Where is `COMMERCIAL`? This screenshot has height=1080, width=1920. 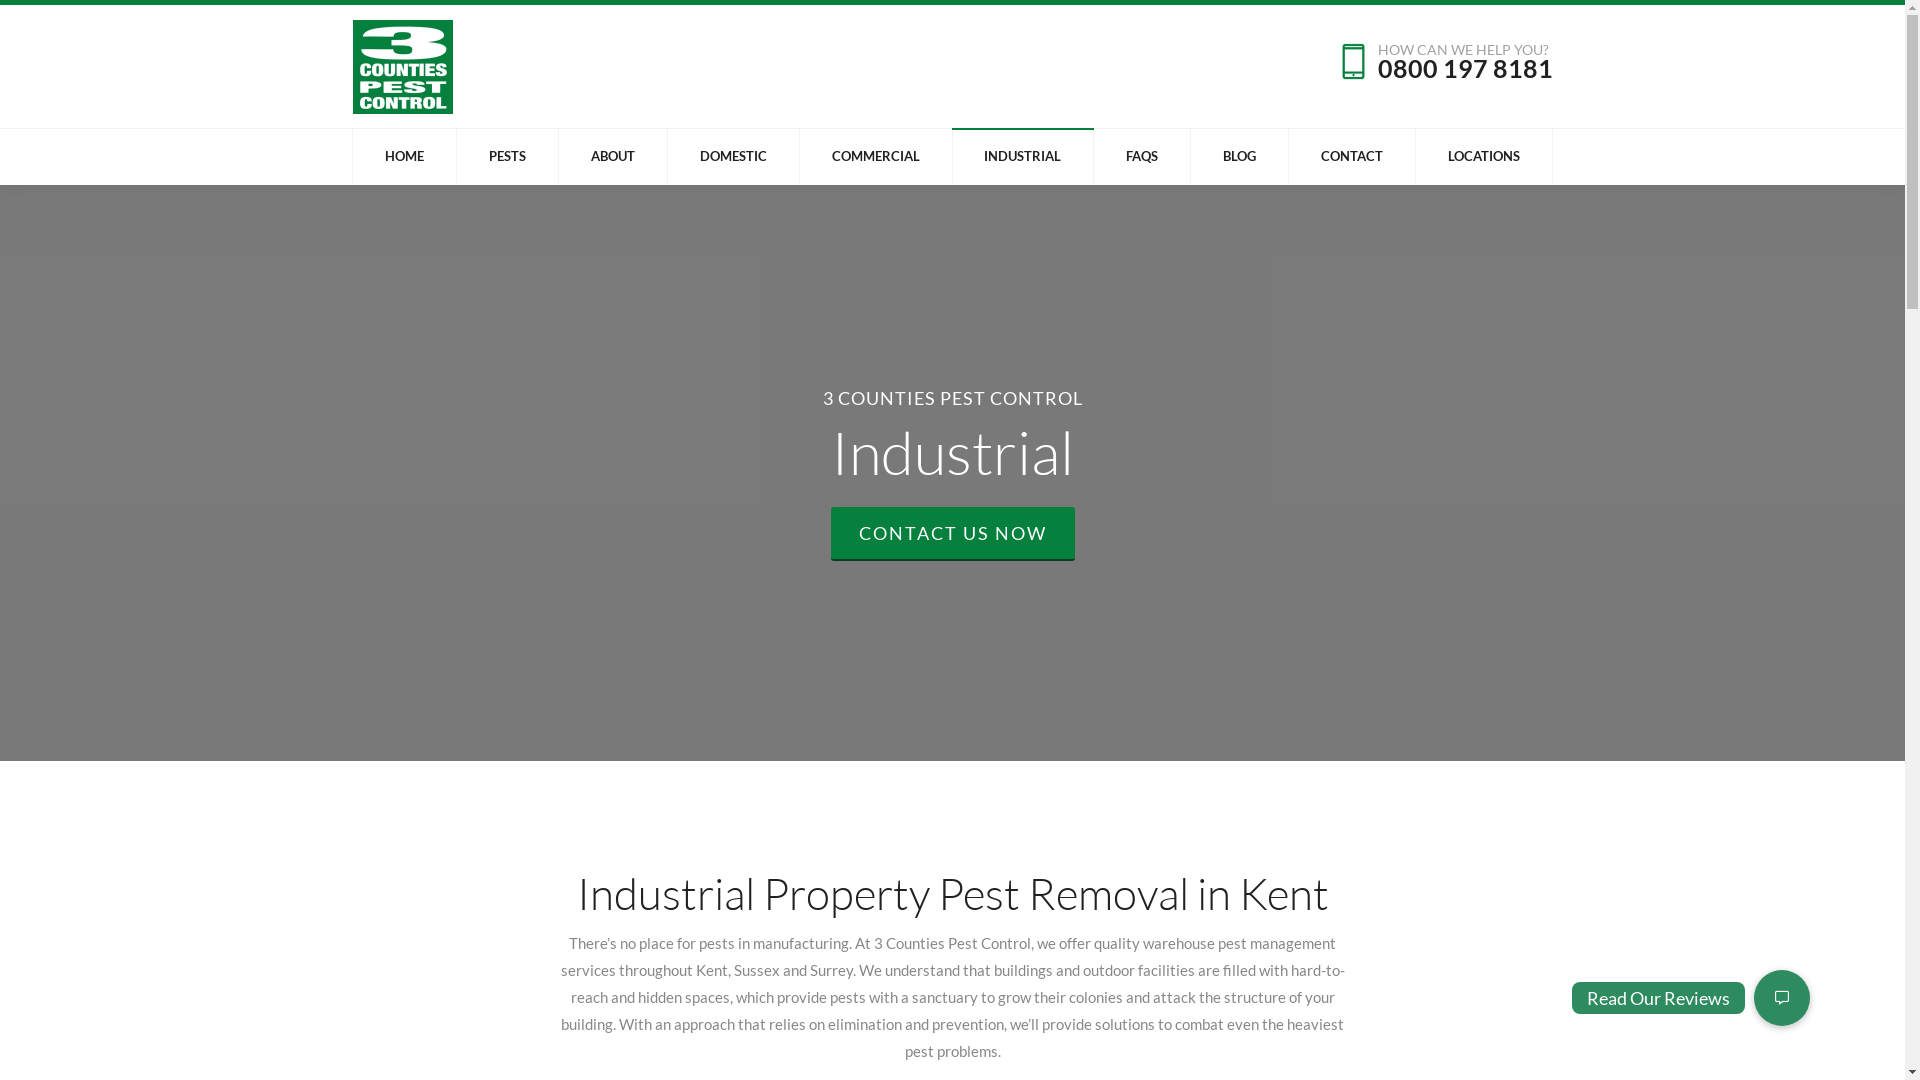 COMMERCIAL is located at coordinates (876, 156).